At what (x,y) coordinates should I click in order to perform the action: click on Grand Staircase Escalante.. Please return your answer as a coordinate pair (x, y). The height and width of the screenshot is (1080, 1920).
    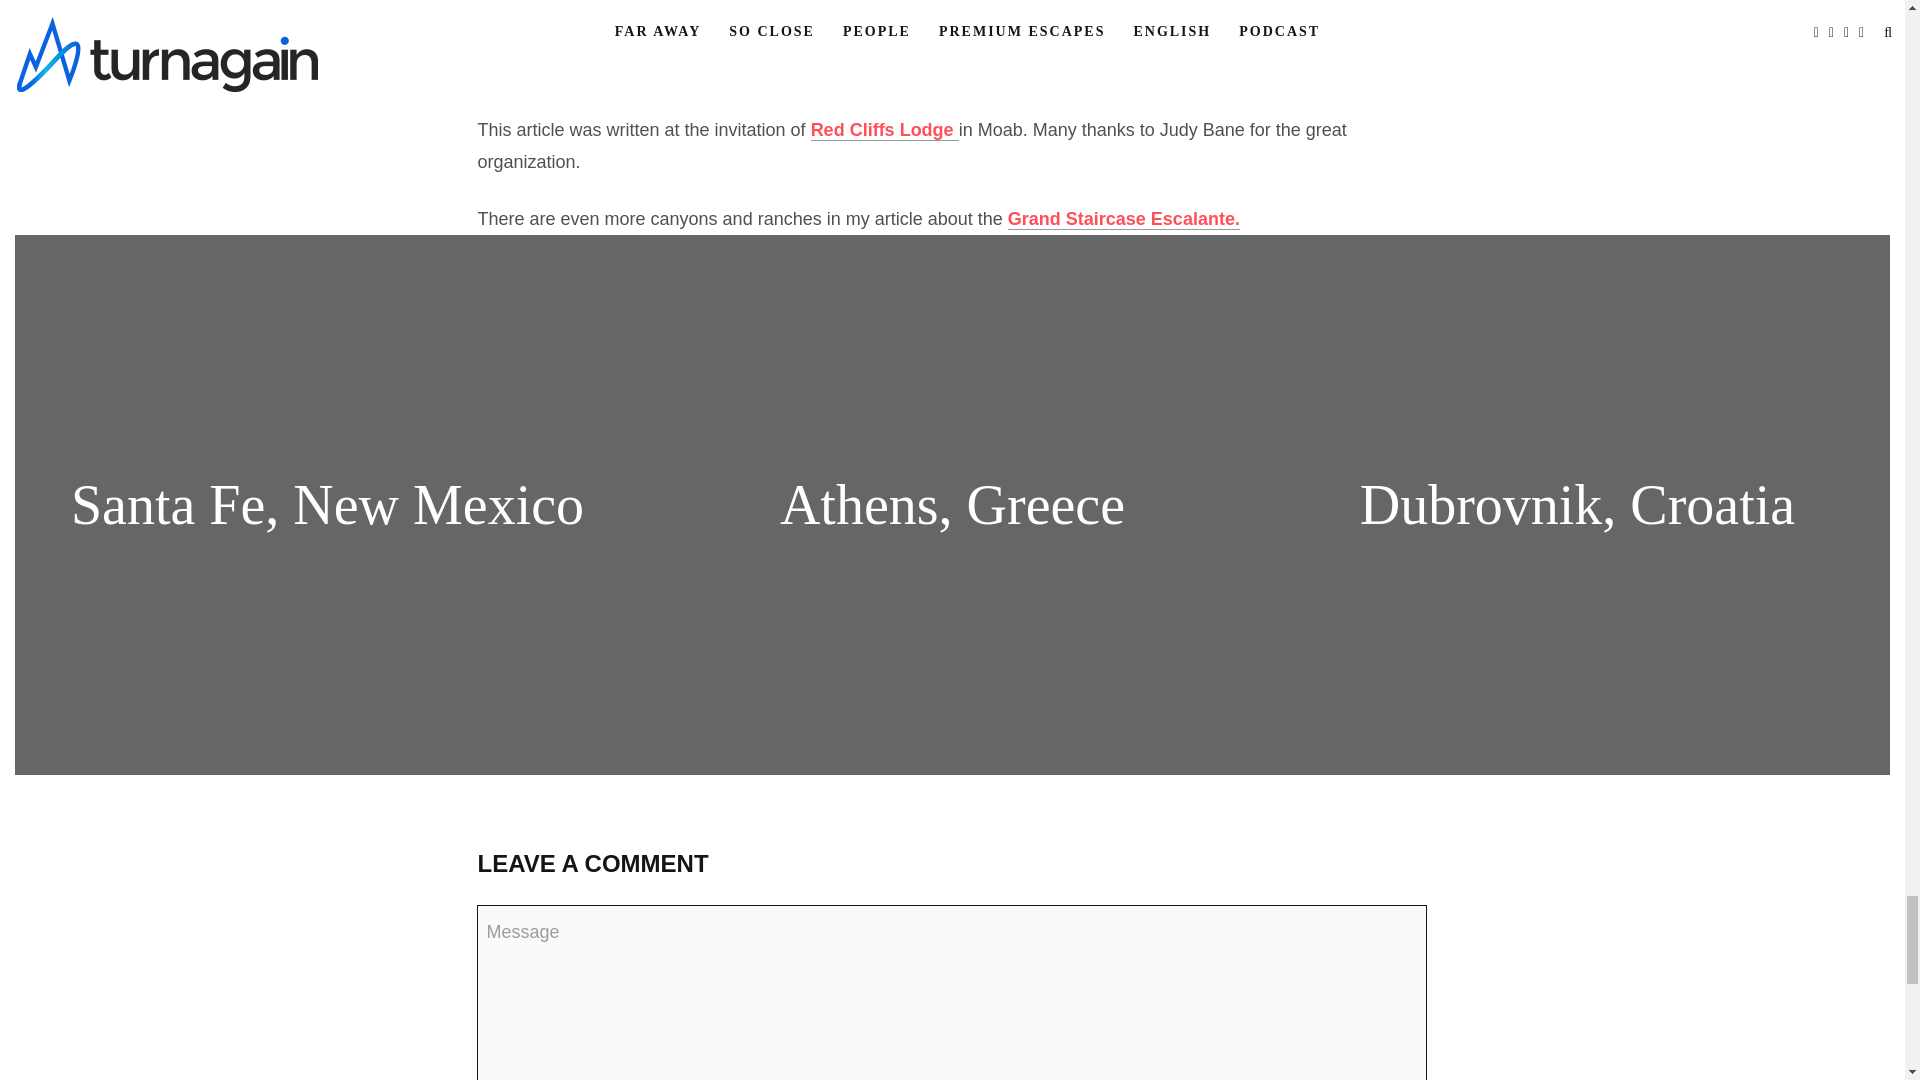
    Looking at the image, I should click on (1124, 220).